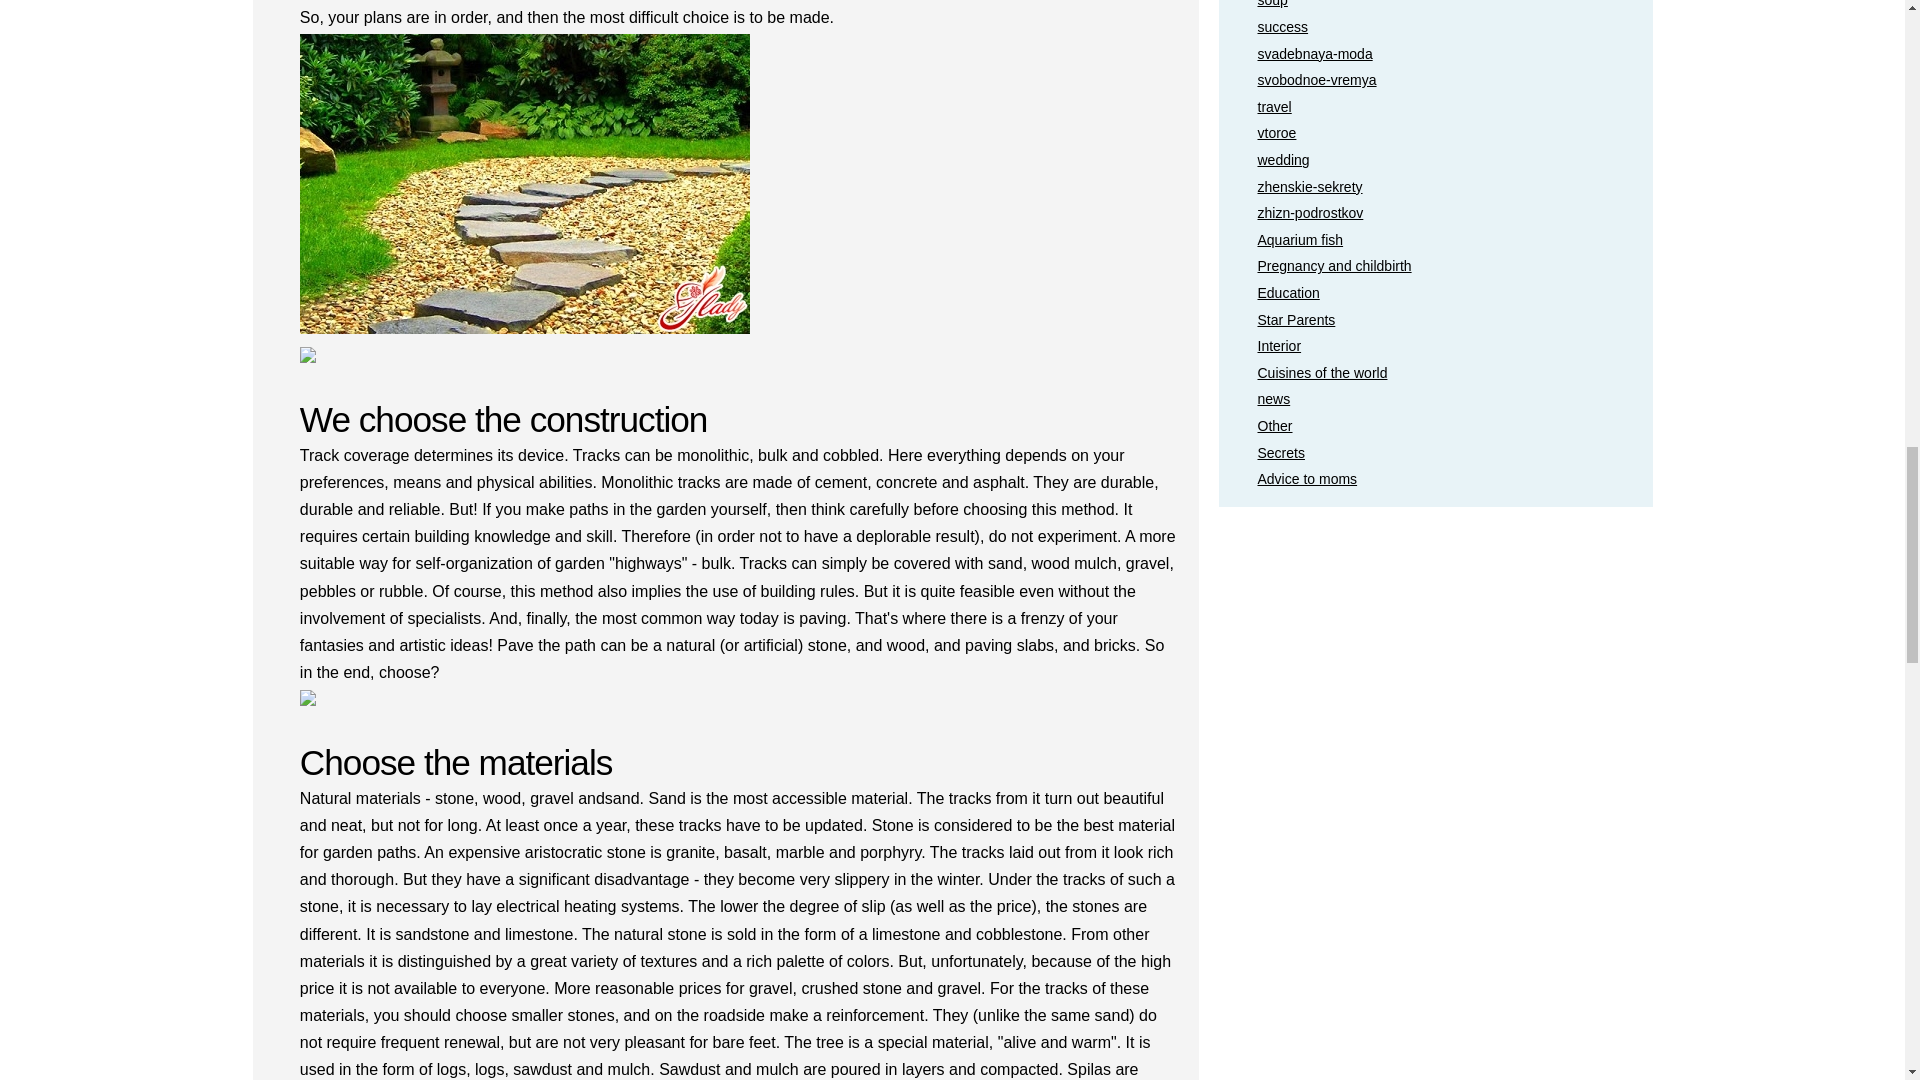 This screenshot has height=1080, width=1920. I want to click on beautiful paths in the garden with your own hands, so click(524, 188).